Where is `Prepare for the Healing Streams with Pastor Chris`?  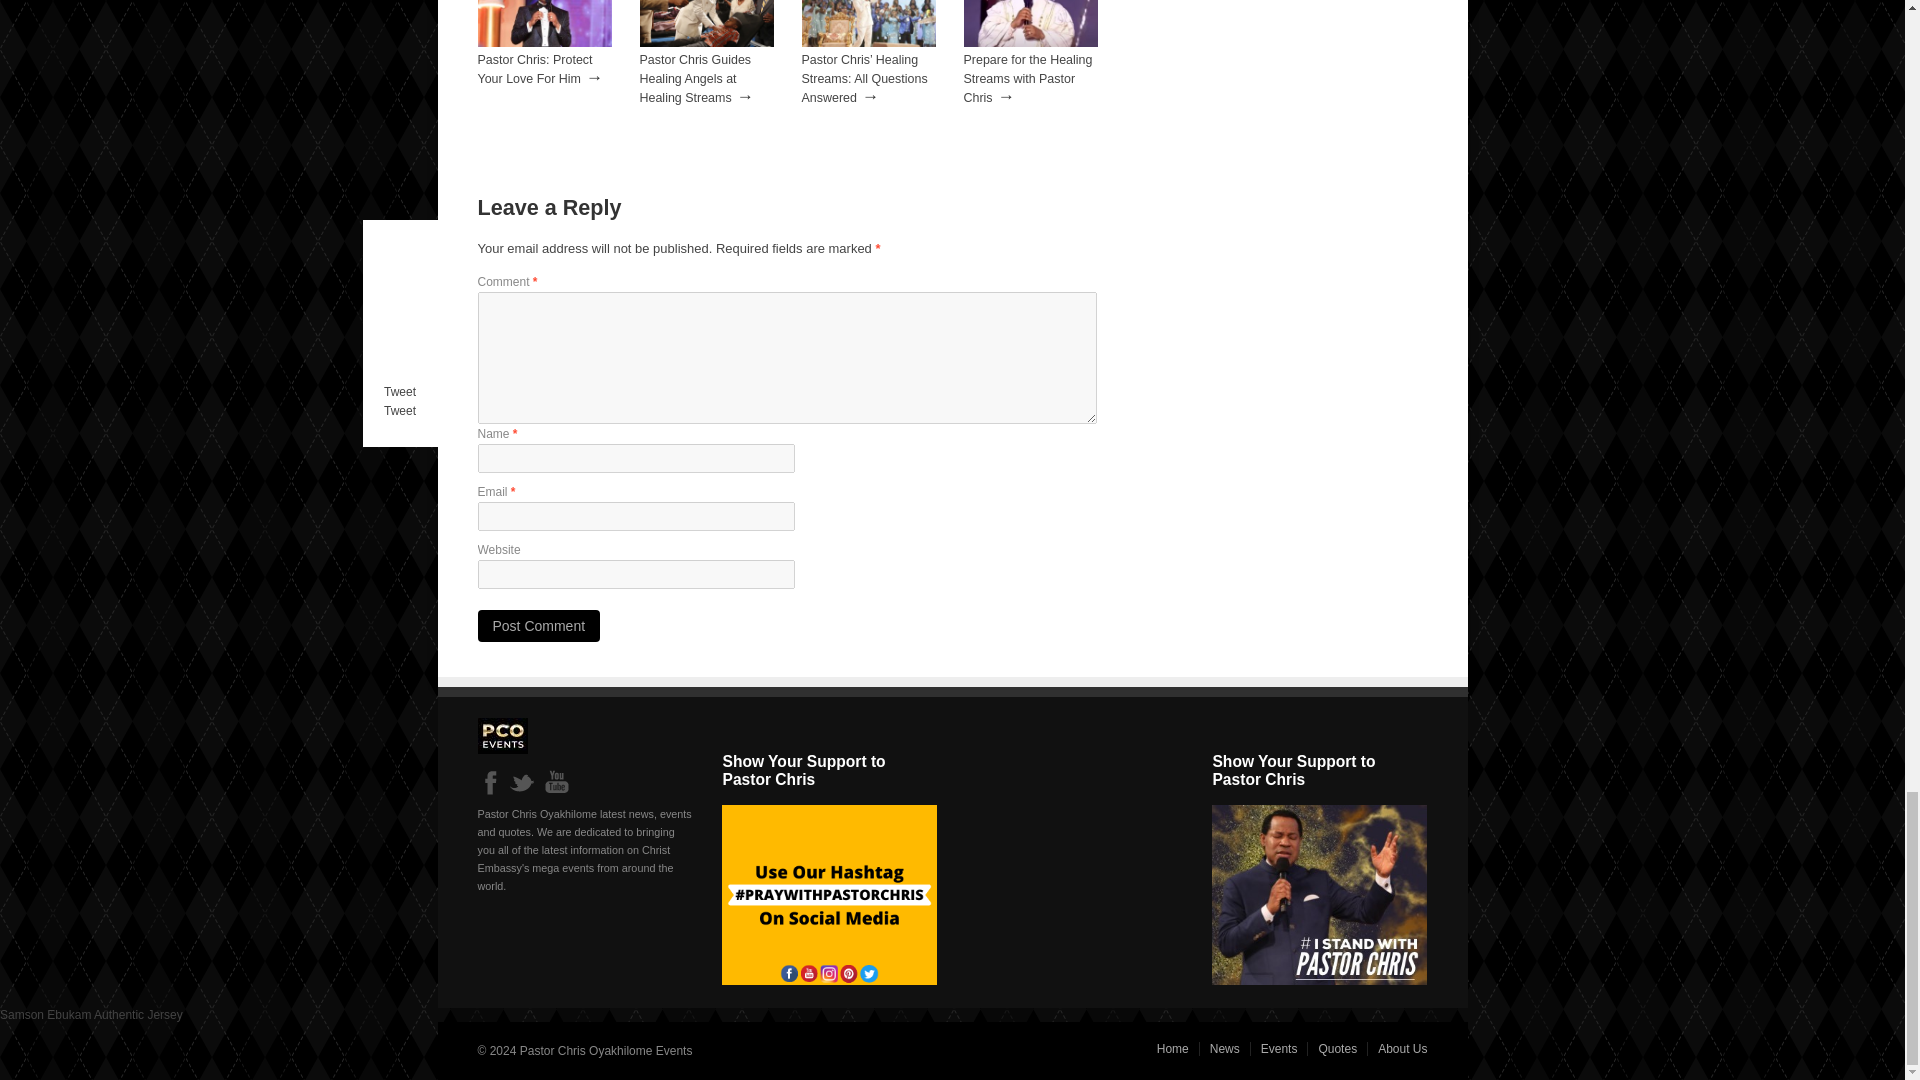 Prepare for the Healing Streams with Pastor Chris is located at coordinates (1030, 42).